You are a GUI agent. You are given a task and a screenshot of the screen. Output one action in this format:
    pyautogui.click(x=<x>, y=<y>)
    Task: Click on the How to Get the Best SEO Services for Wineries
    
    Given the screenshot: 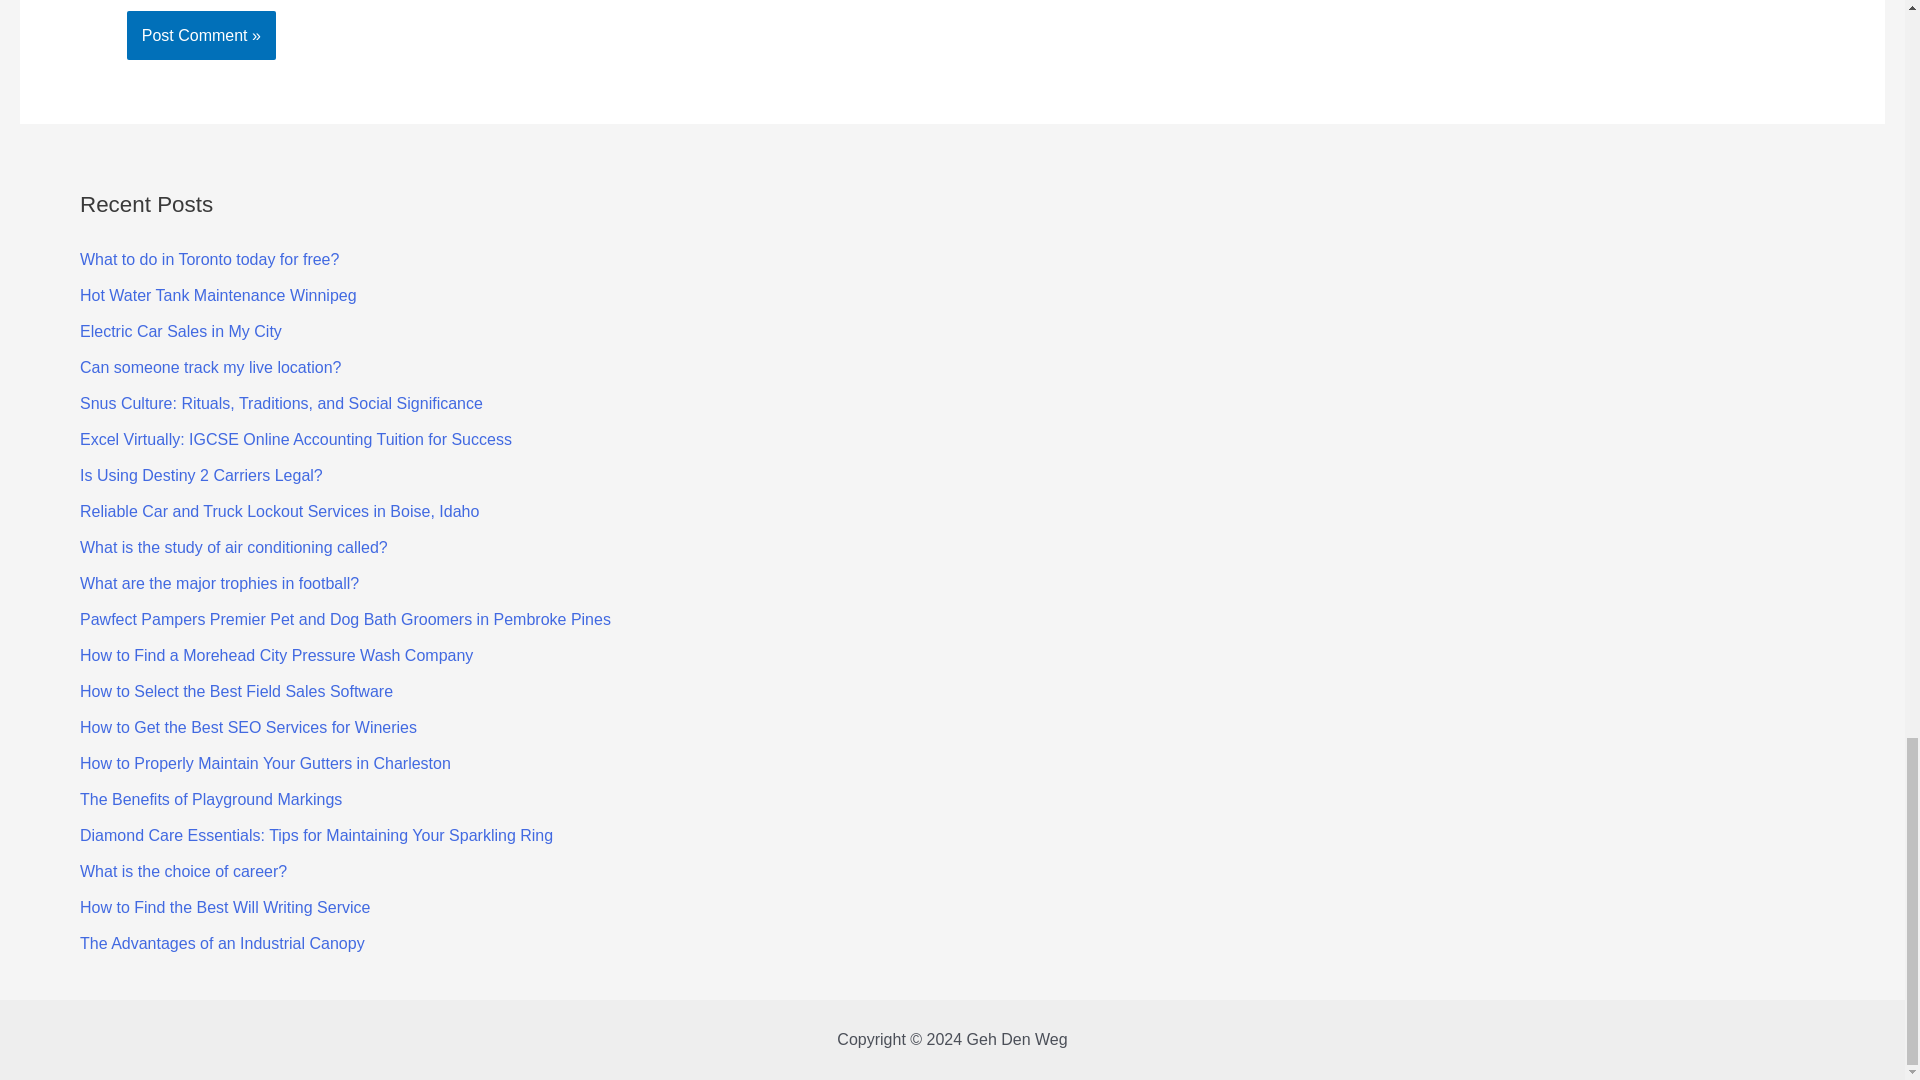 What is the action you would take?
    pyautogui.click(x=248, y=727)
    